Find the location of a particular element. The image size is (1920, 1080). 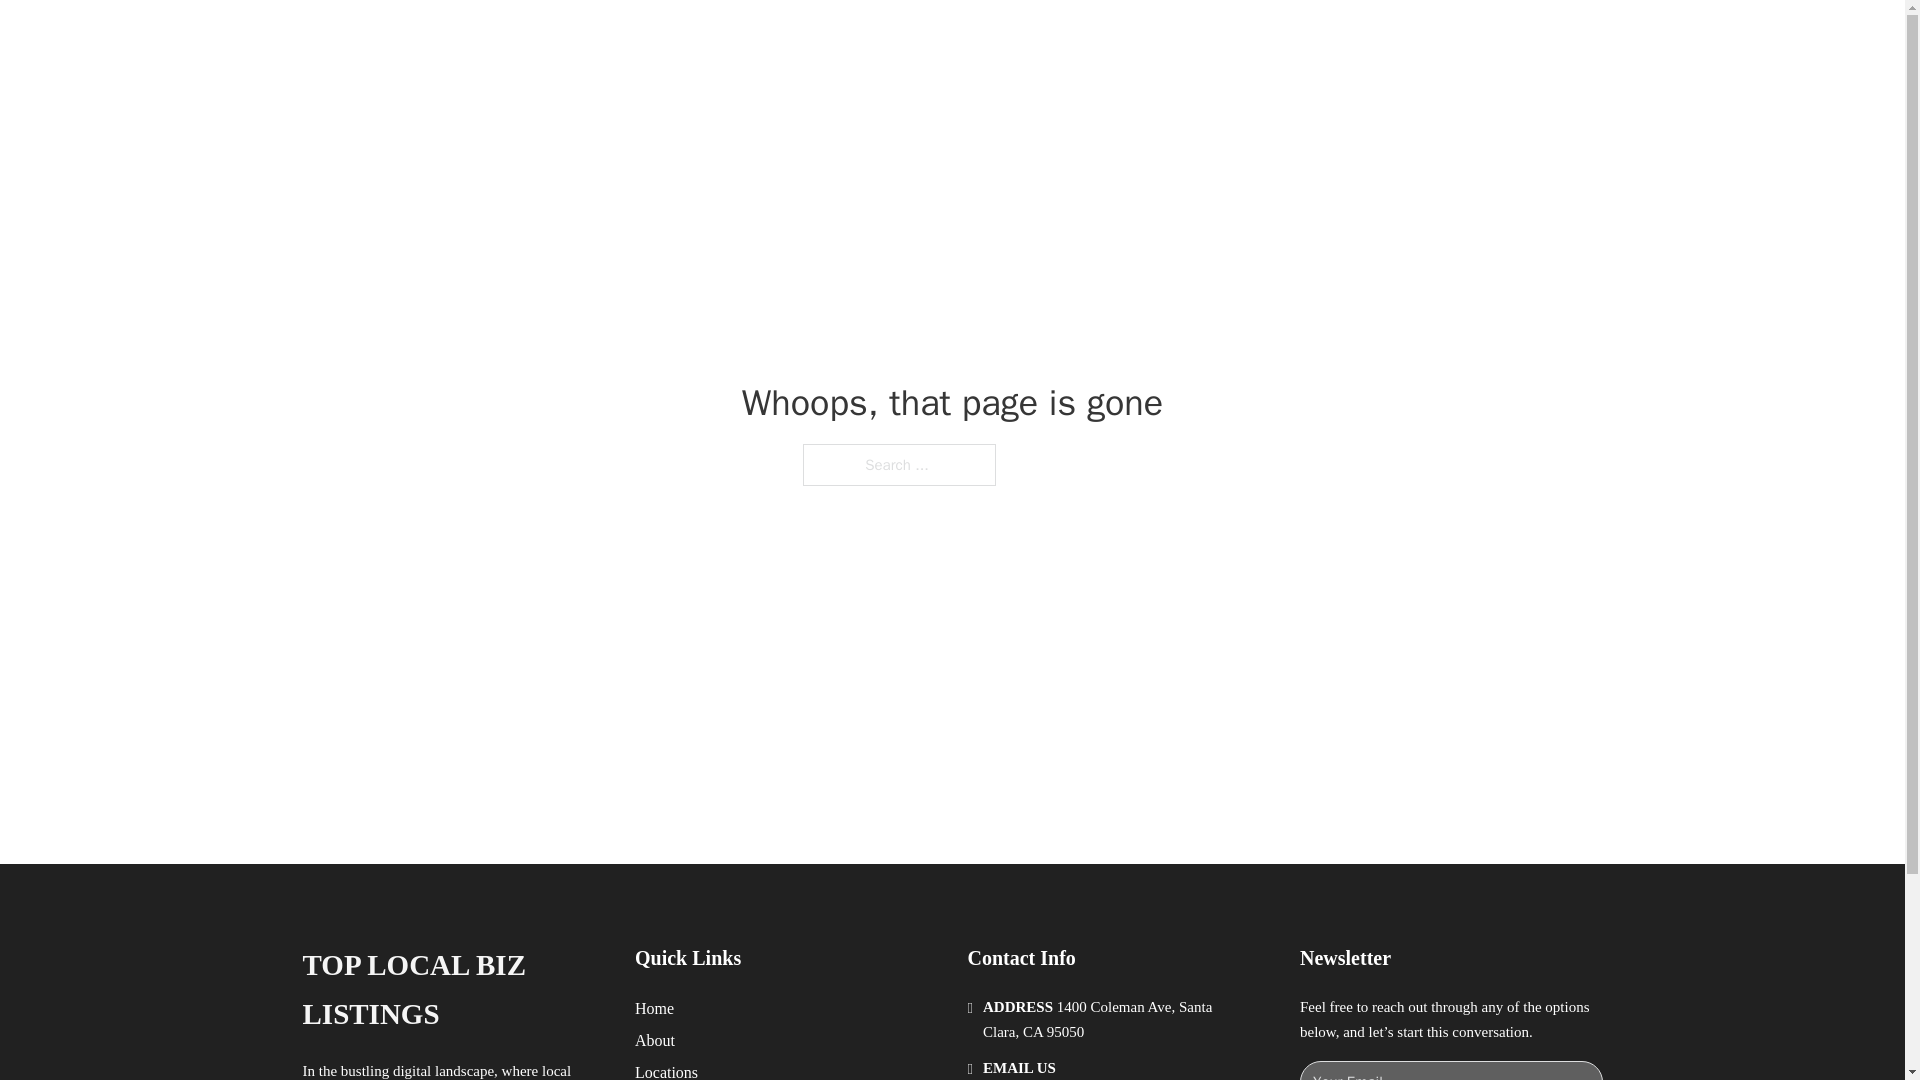

Home is located at coordinates (654, 1008).